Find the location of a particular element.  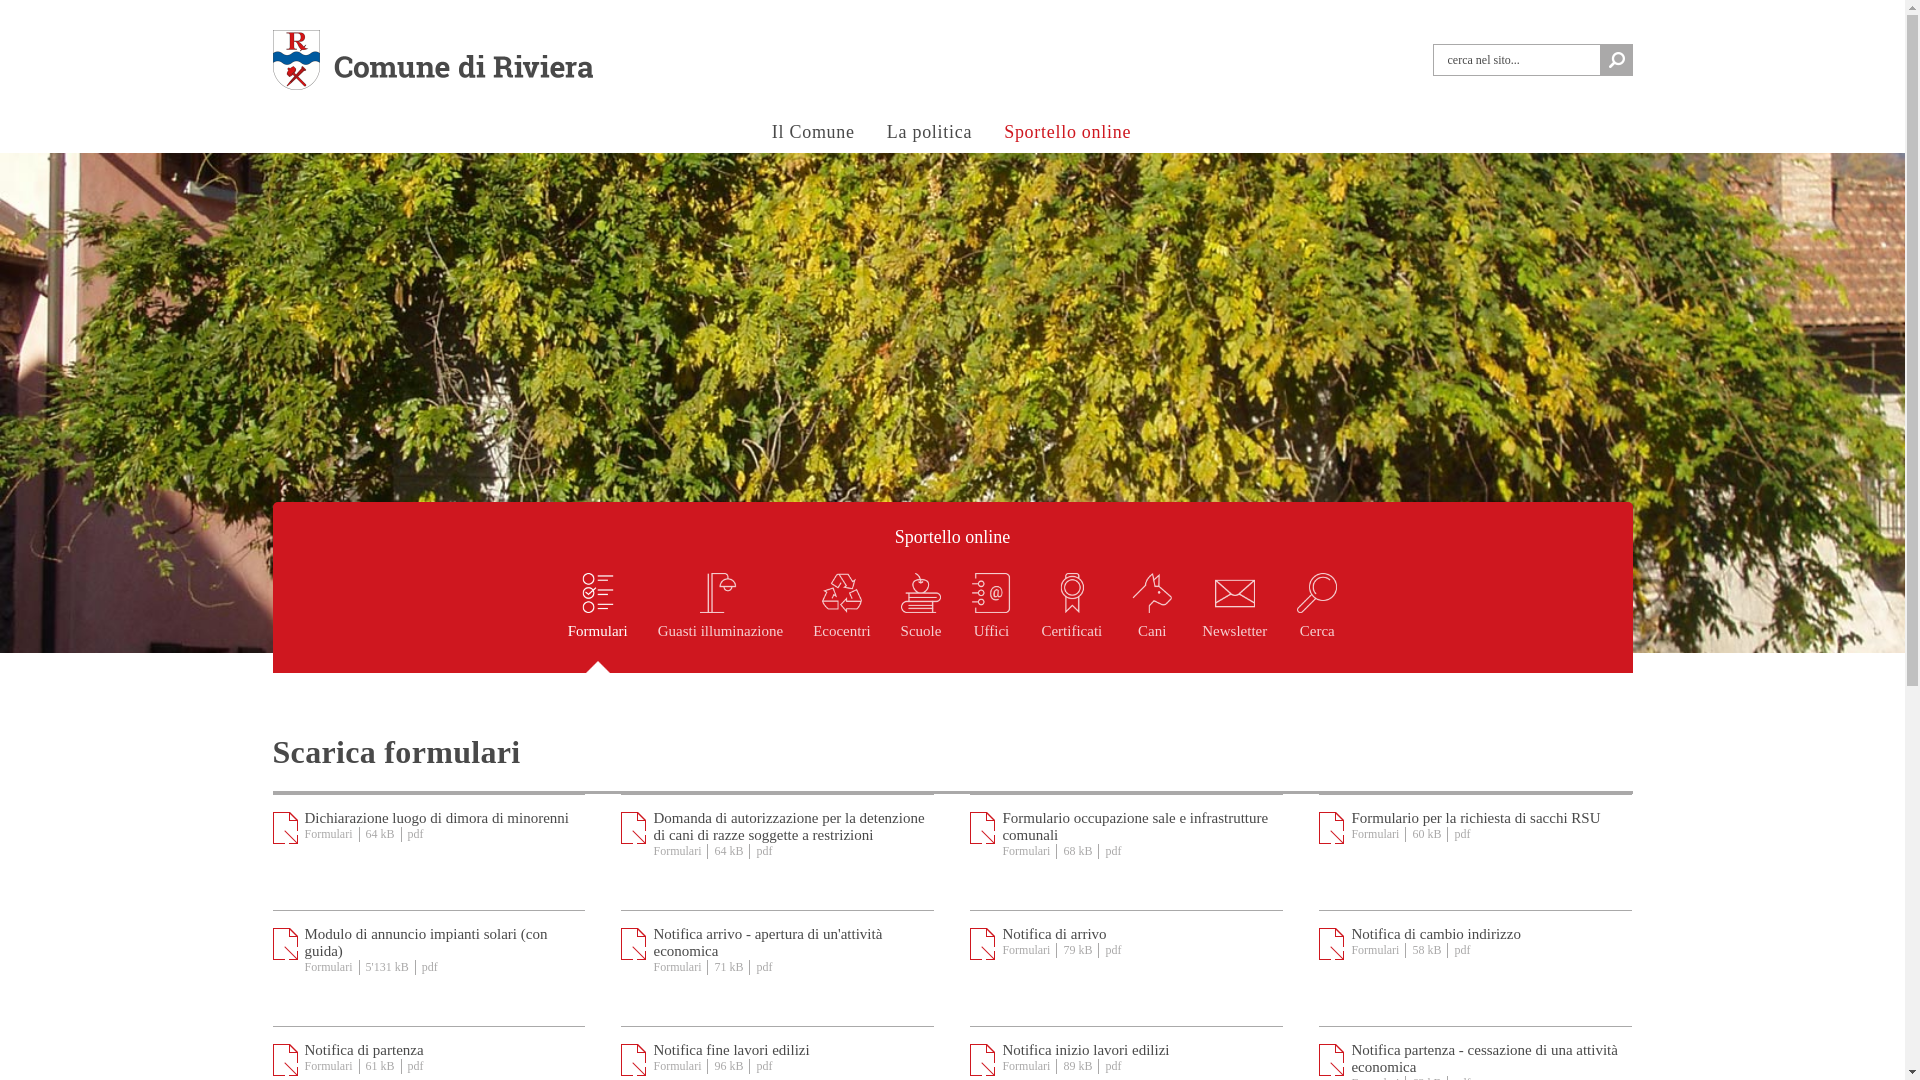

Notifica di cambio indirizzo is located at coordinates (1436, 934).